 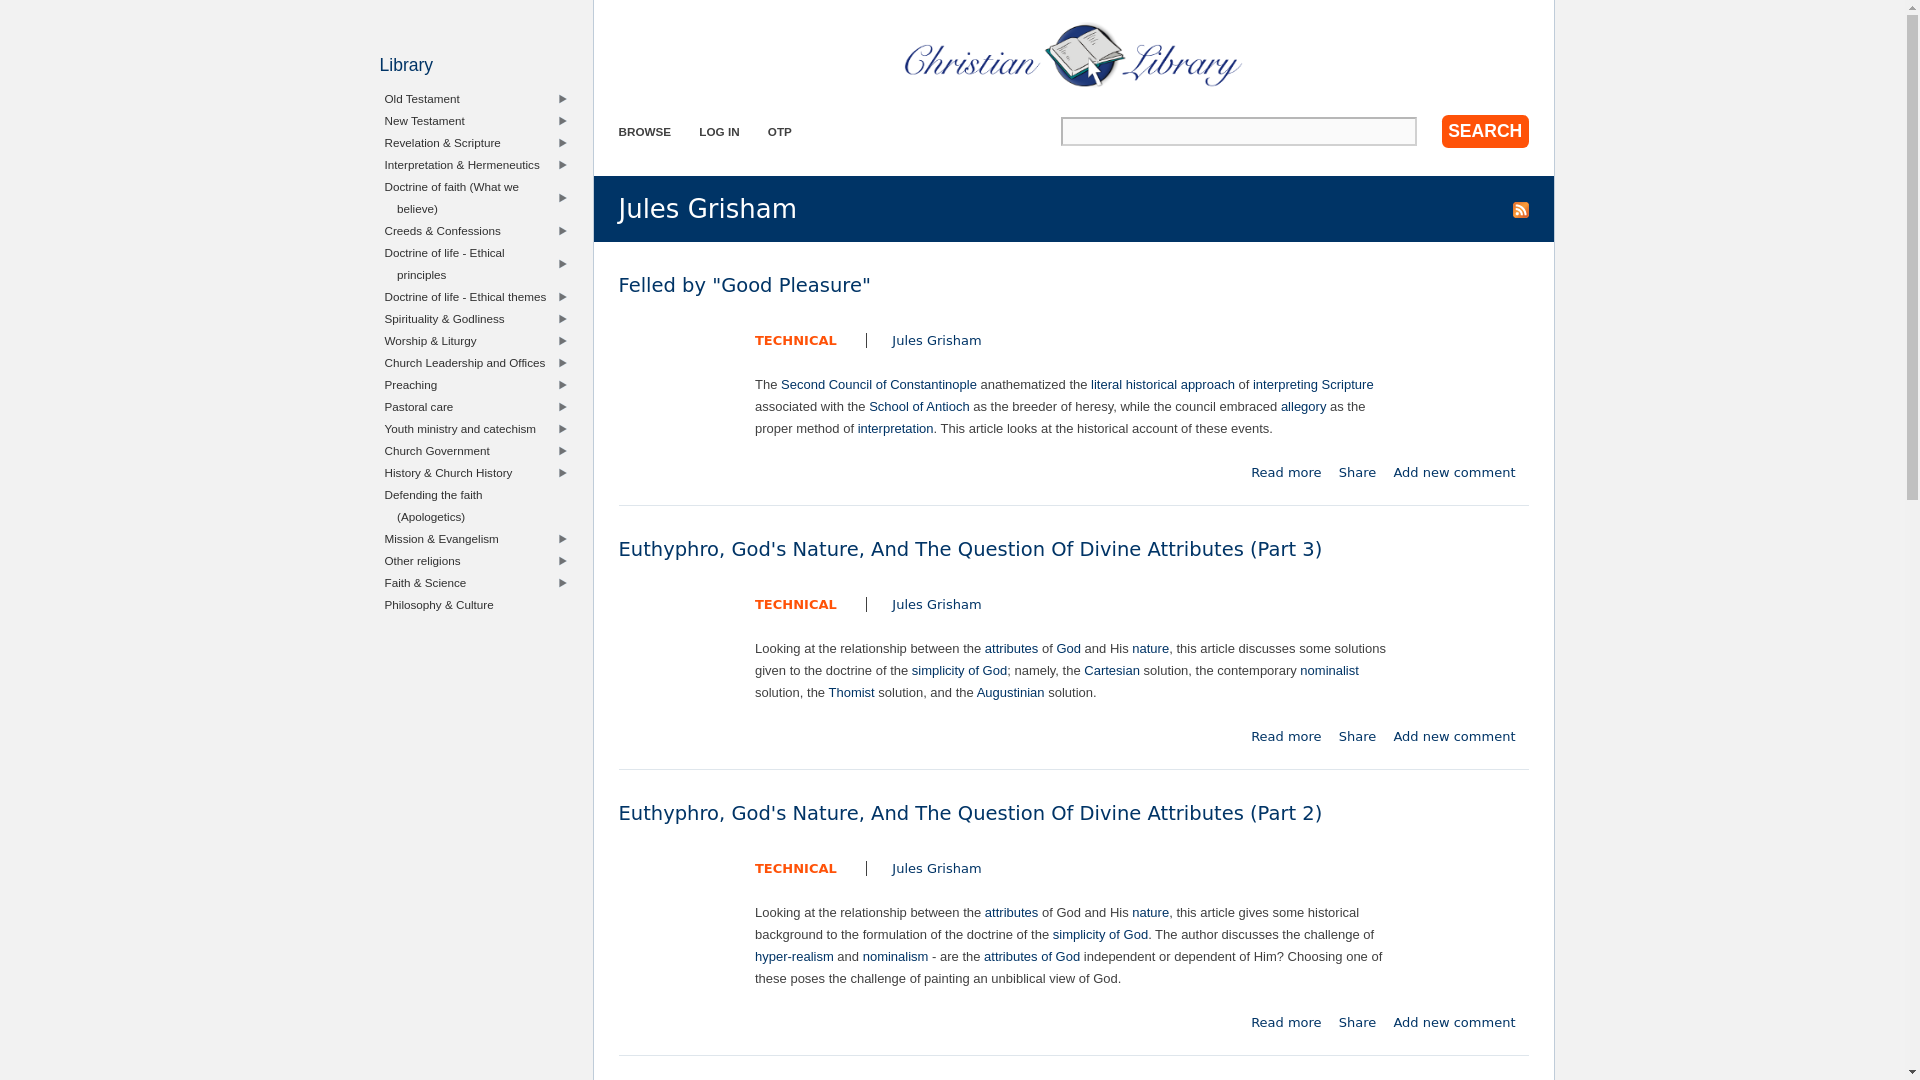 What do you see at coordinates (959, 670) in the screenshot?
I see `OTP` at bounding box center [959, 670].